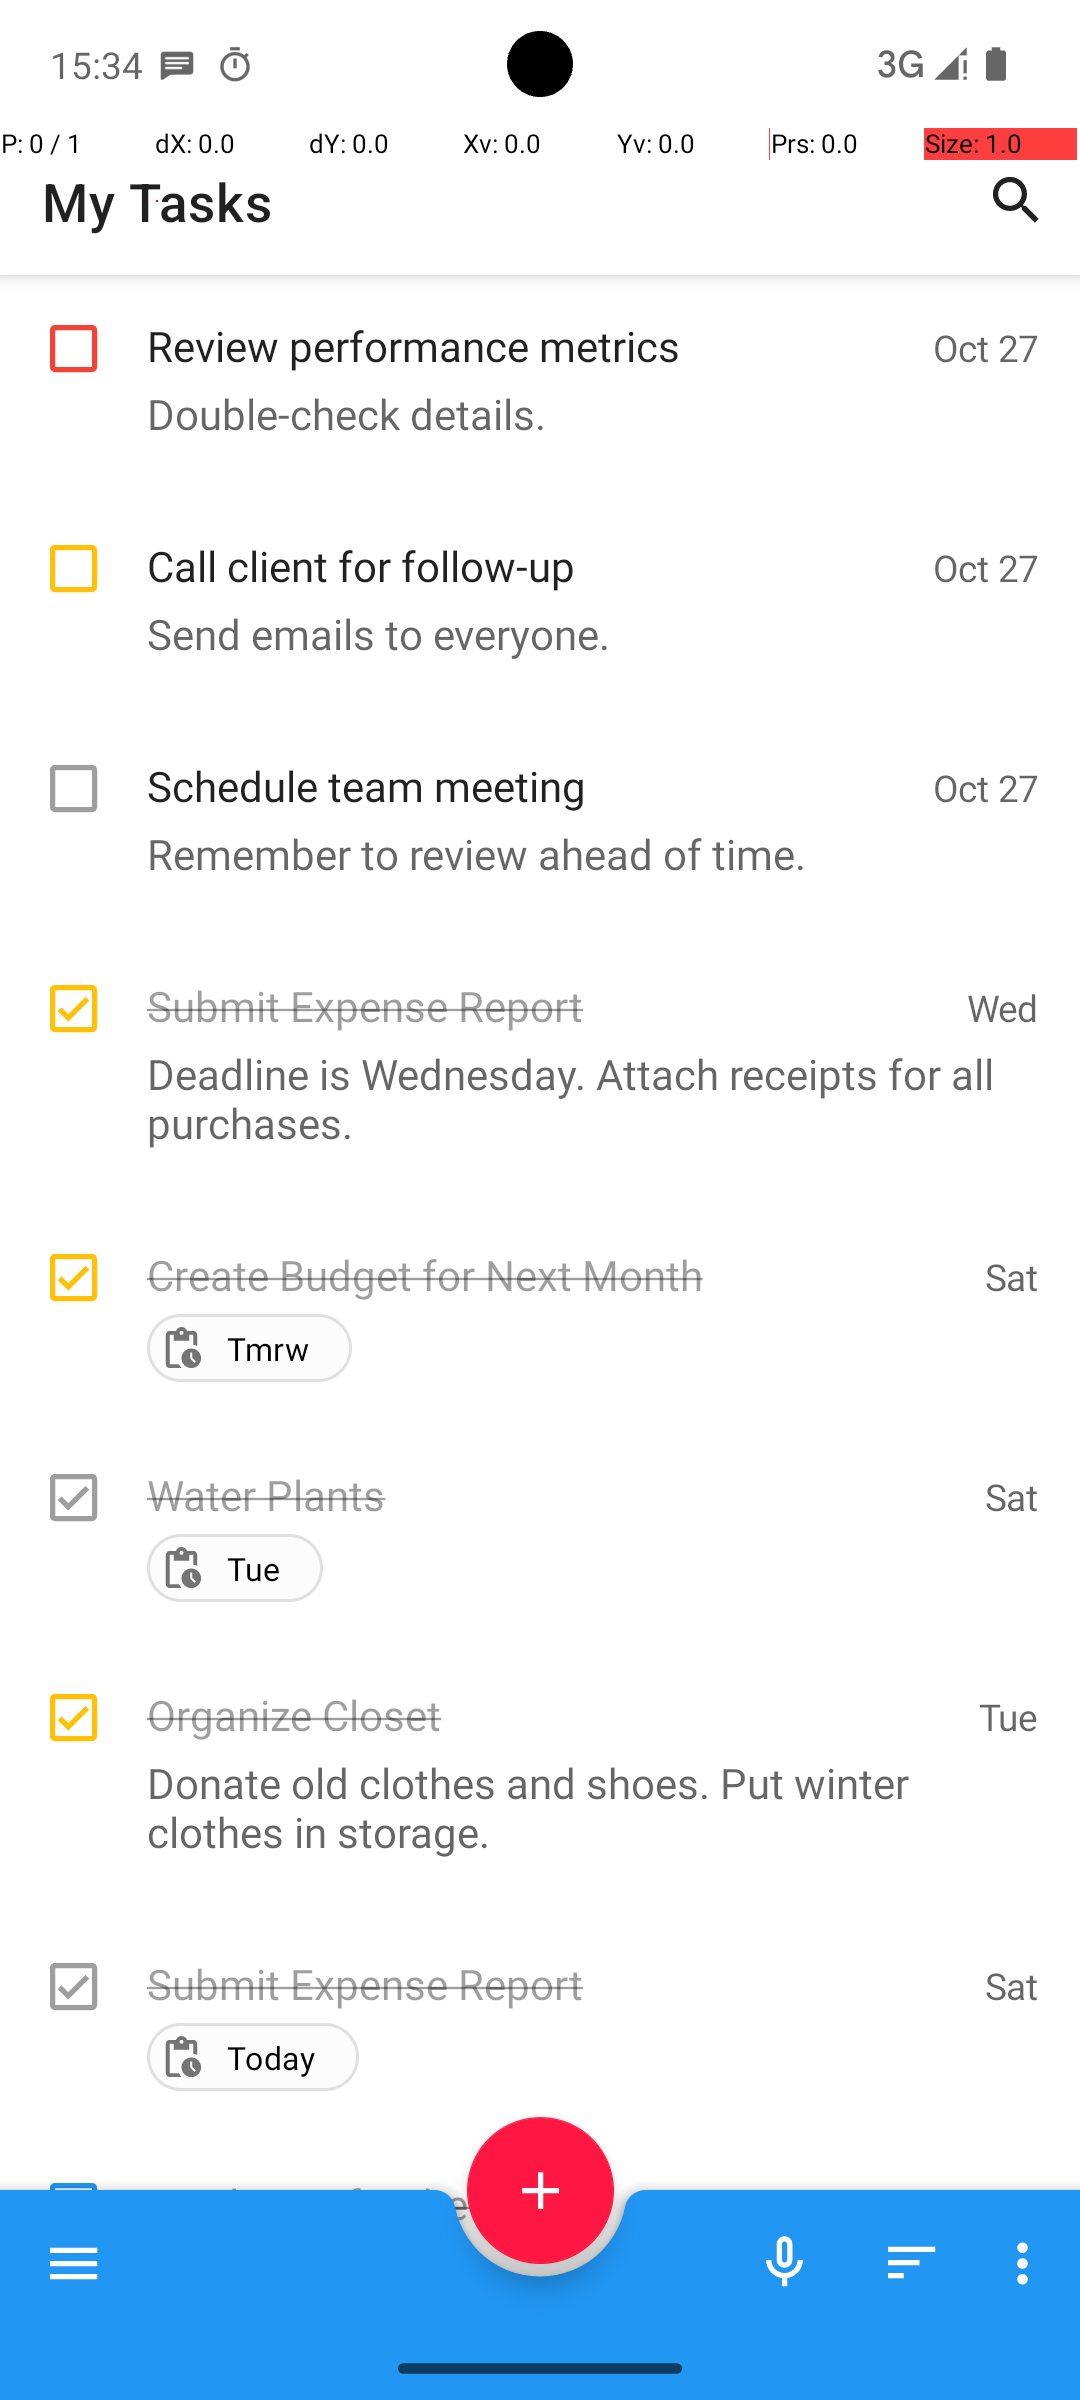  Describe the element at coordinates (530, 544) in the screenshot. I see `Call client for follow-up` at that location.